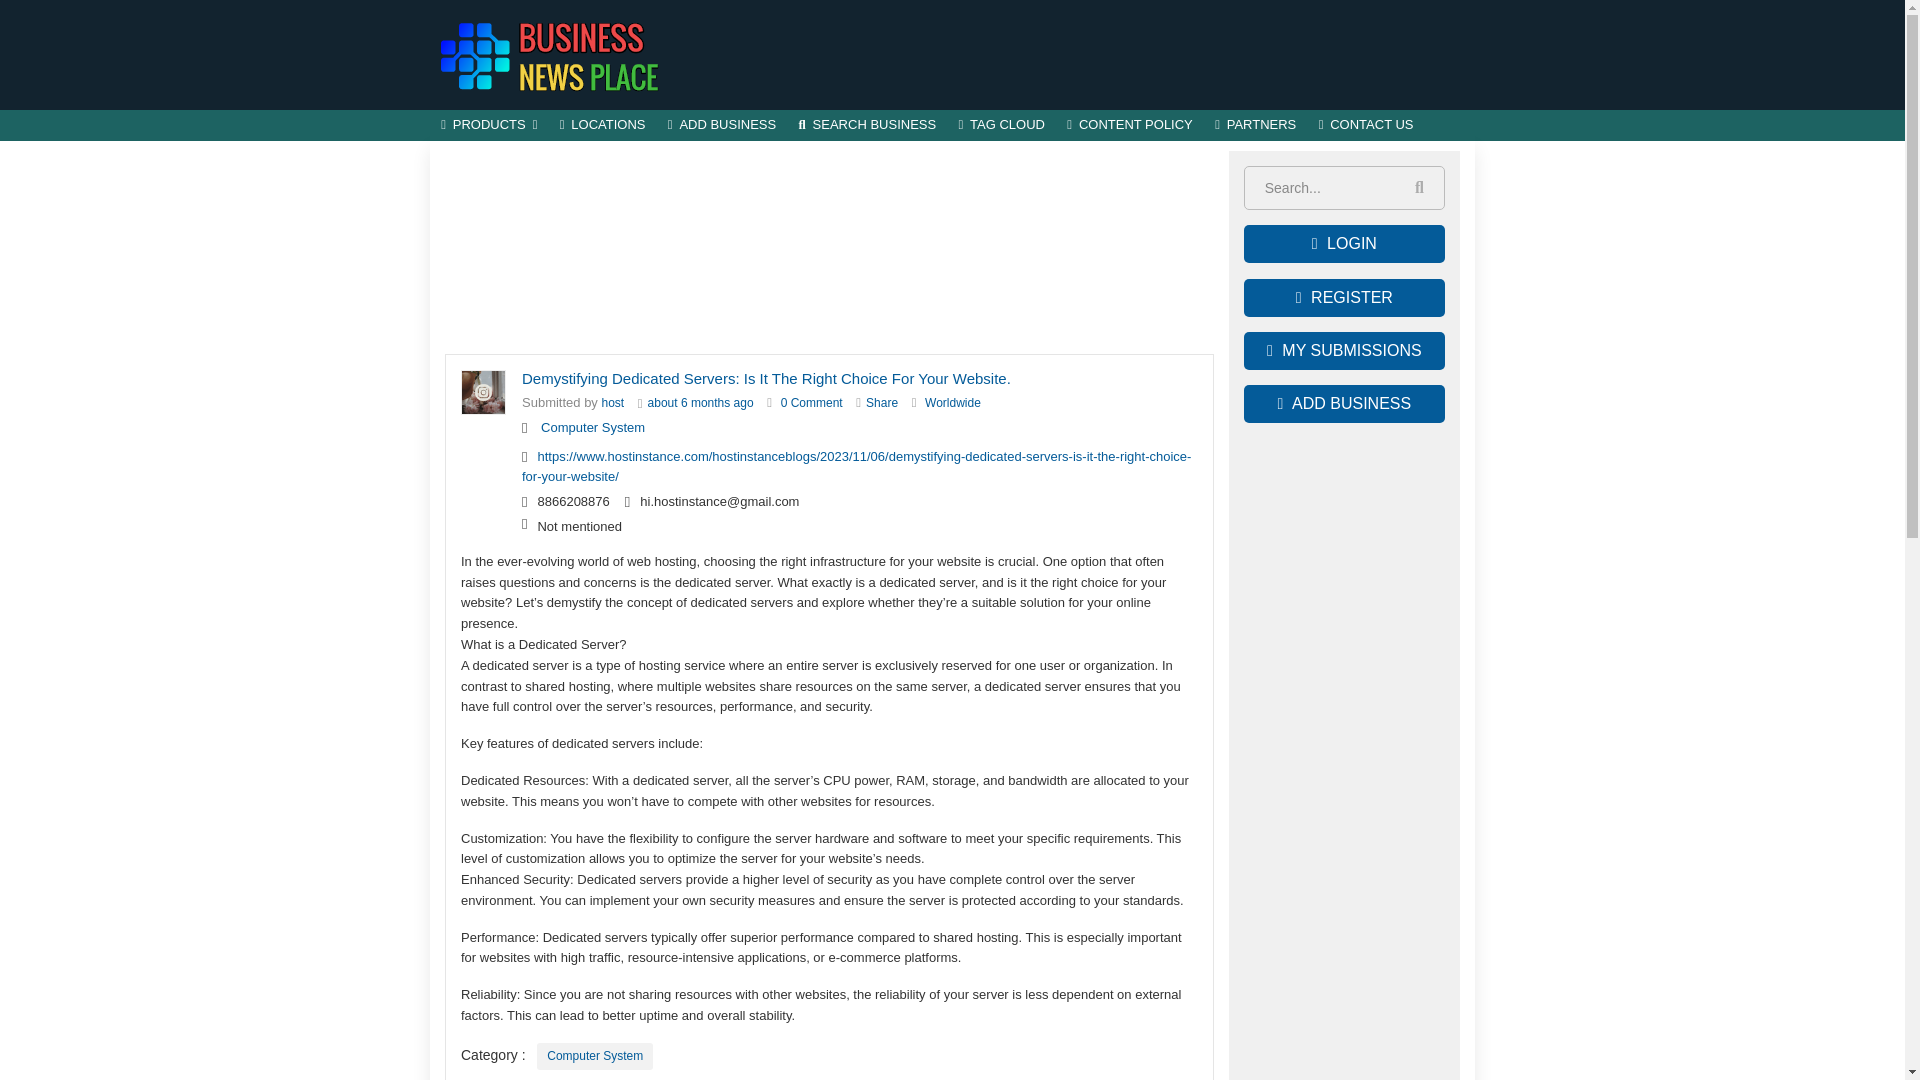  What do you see at coordinates (602, 126) in the screenshot?
I see `LOCATIONS` at bounding box center [602, 126].